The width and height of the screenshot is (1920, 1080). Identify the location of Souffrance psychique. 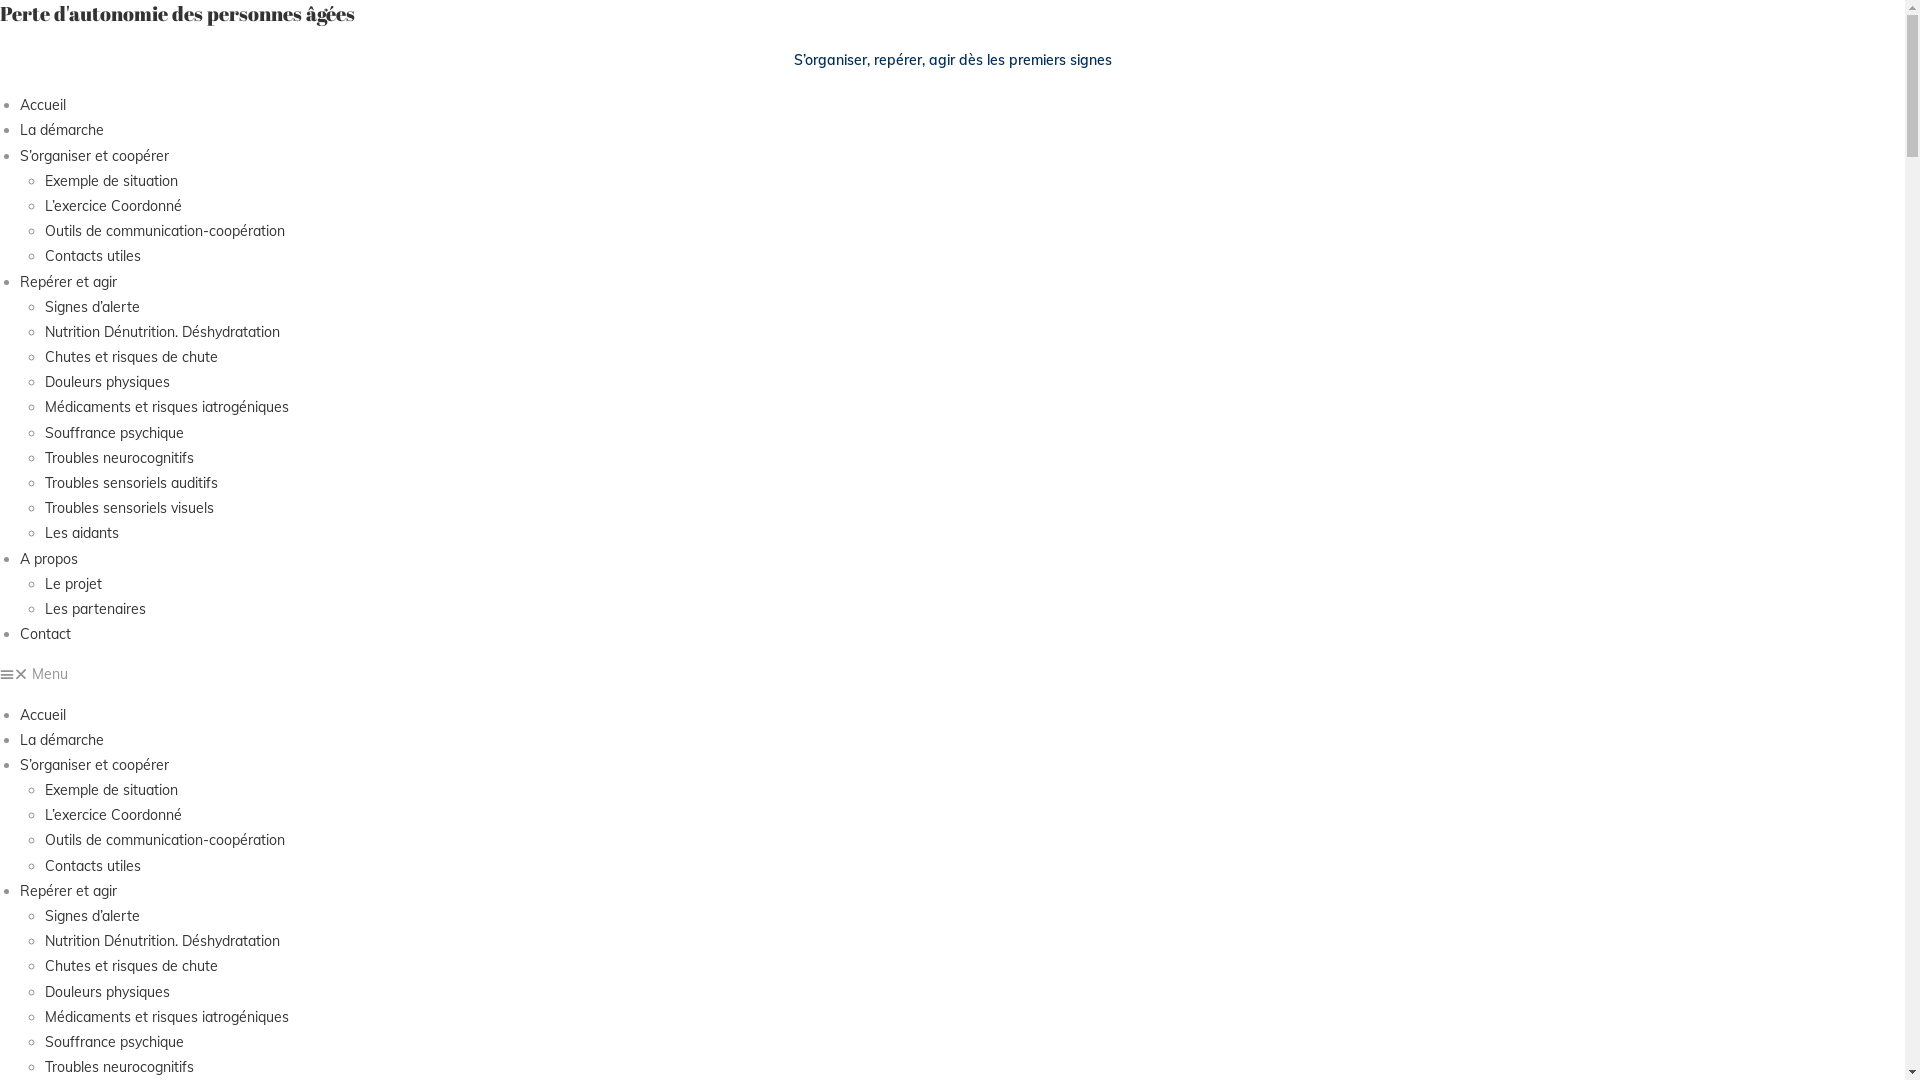
(114, 1042).